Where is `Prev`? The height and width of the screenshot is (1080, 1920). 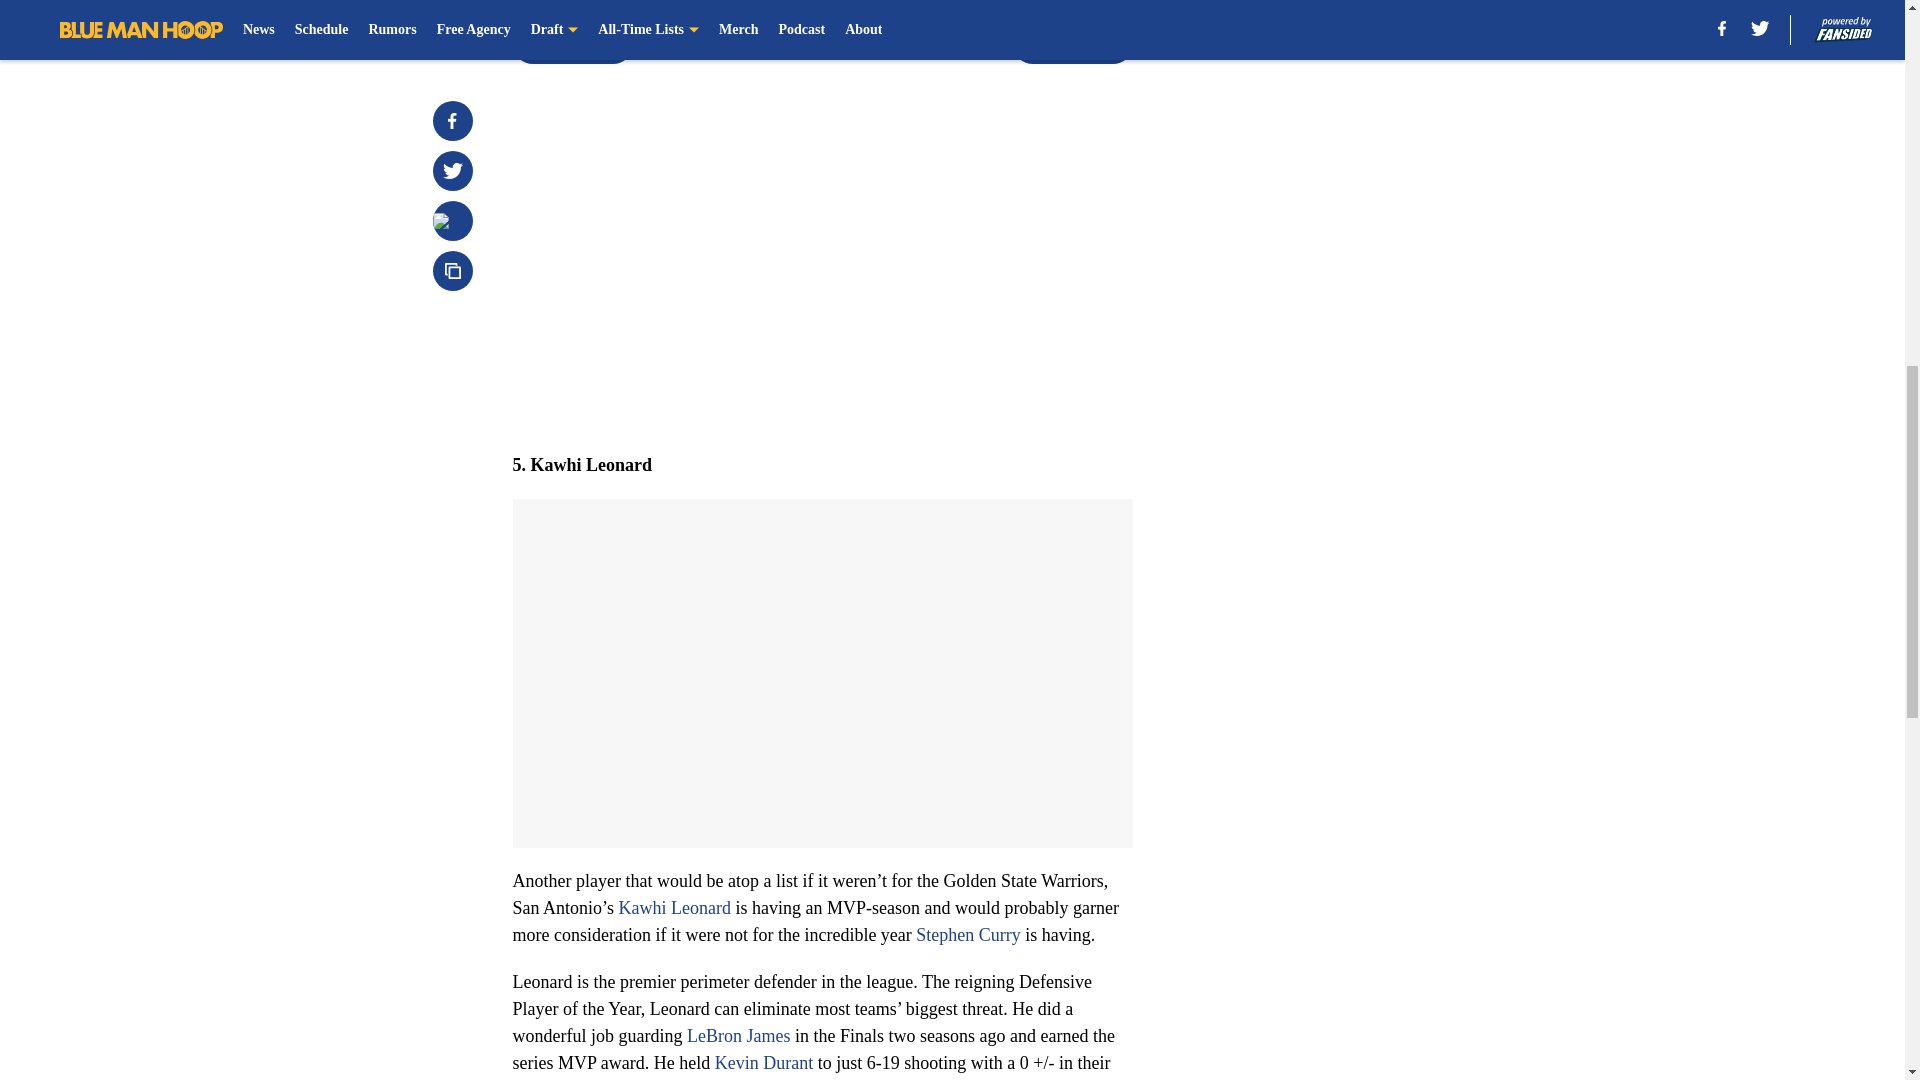 Prev is located at coordinates (572, 43).